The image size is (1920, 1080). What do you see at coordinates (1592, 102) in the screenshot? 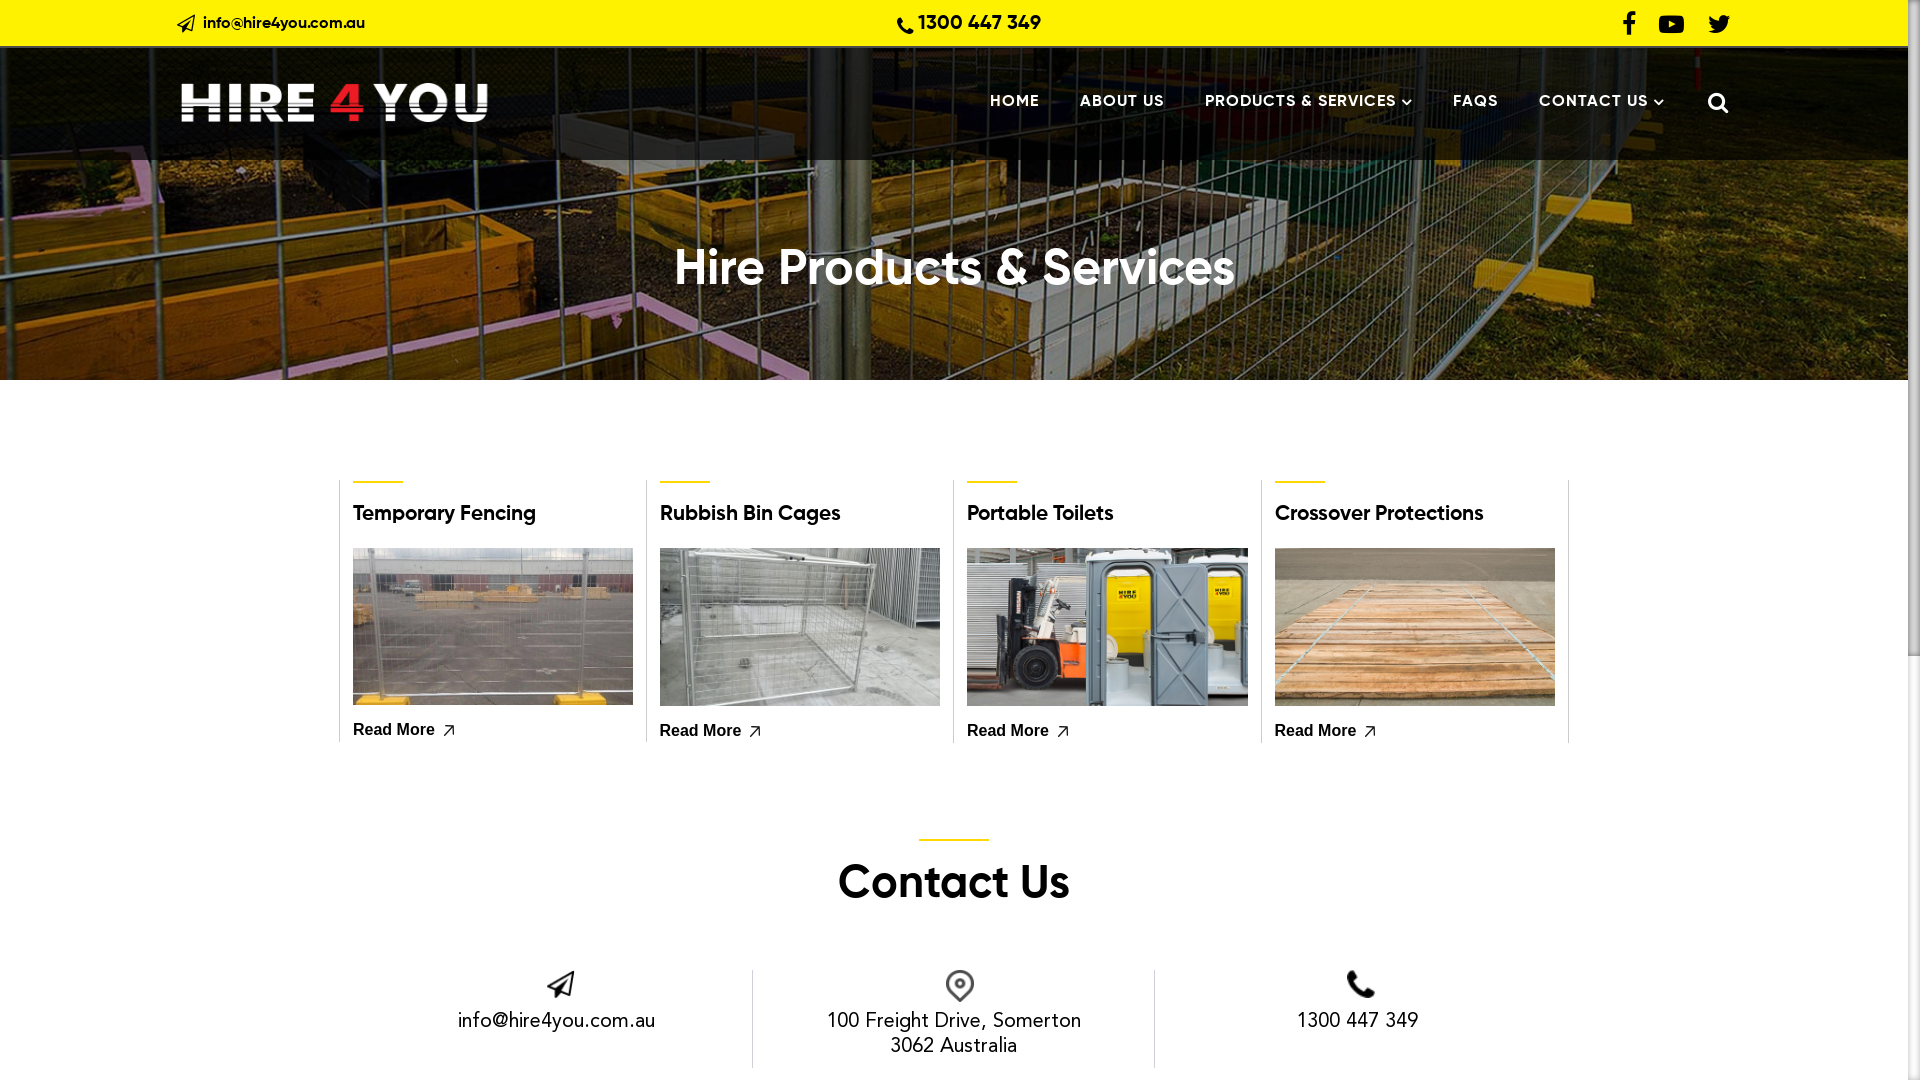
I see `CONTACT US` at bounding box center [1592, 102].